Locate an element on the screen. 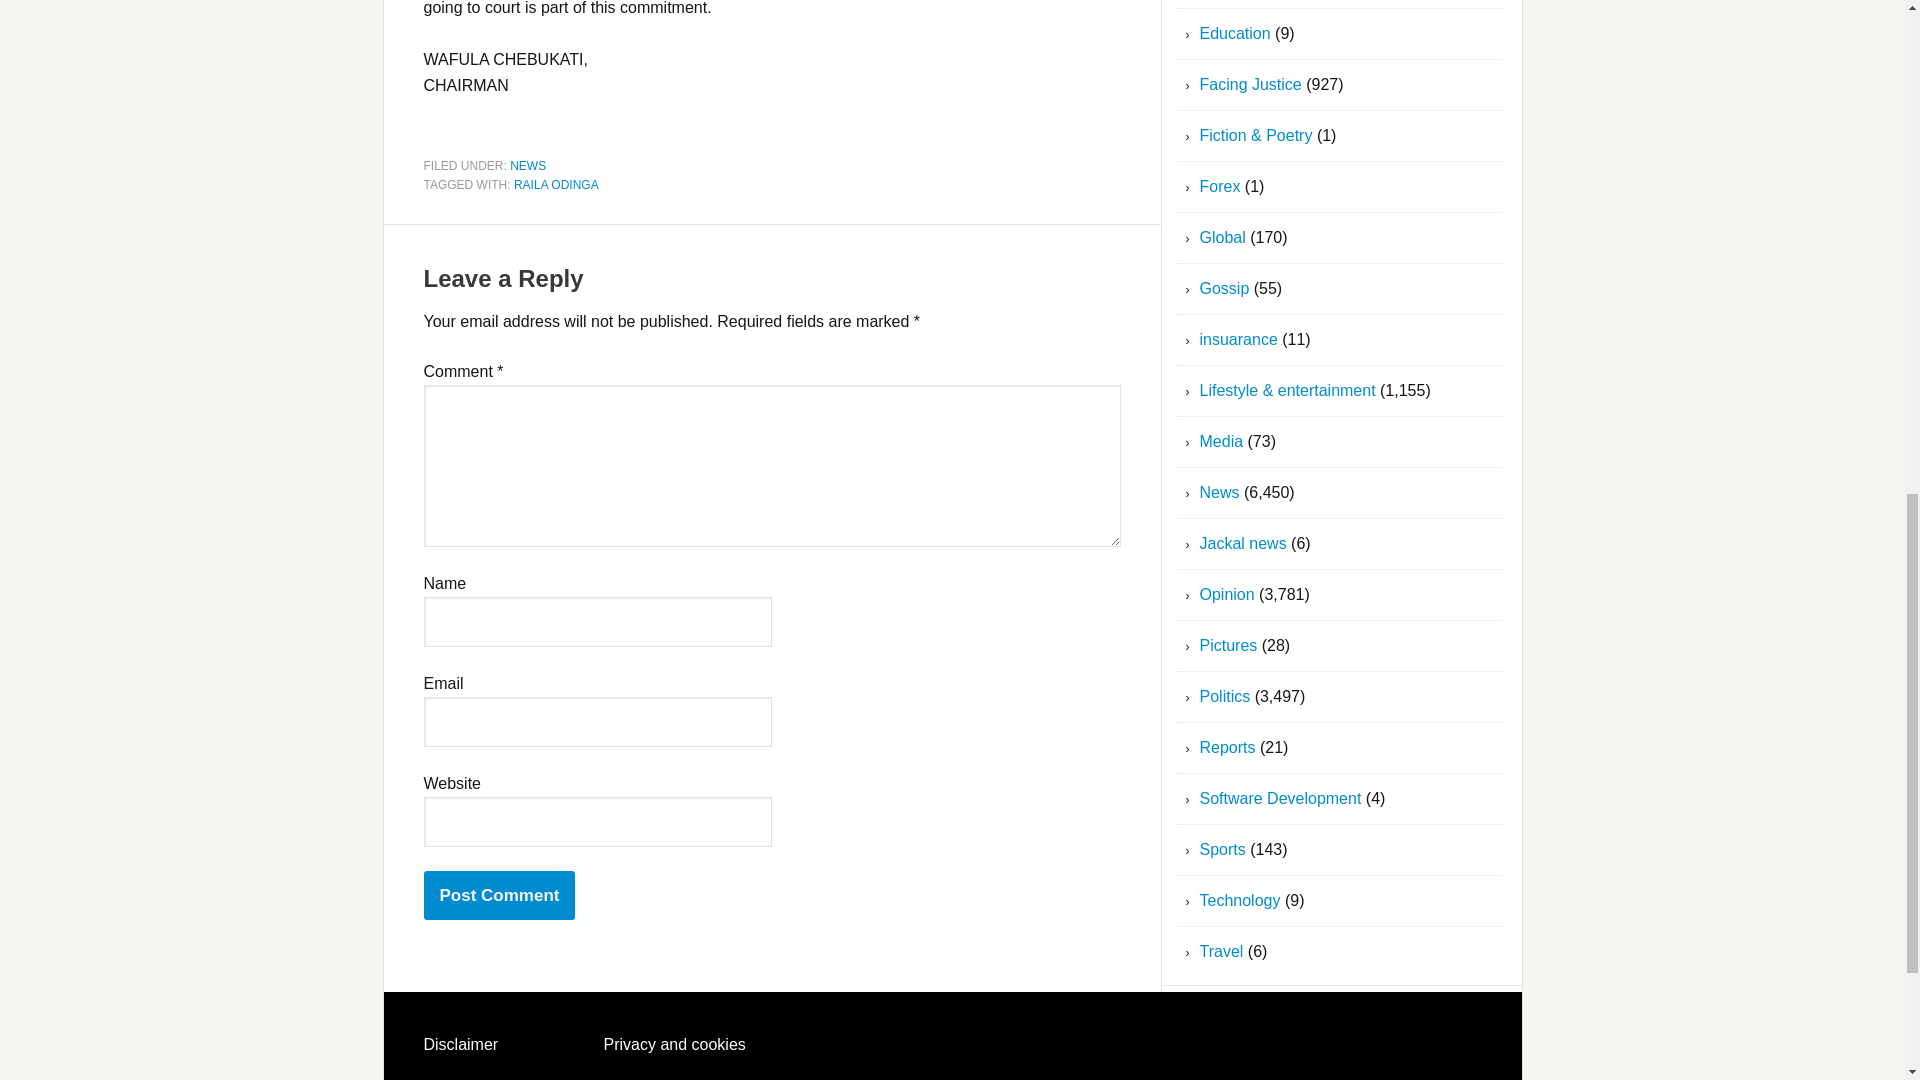 The height and width of the screenshot is (1080, 1920). Facing Justice is located at coordinates (1250, 84).